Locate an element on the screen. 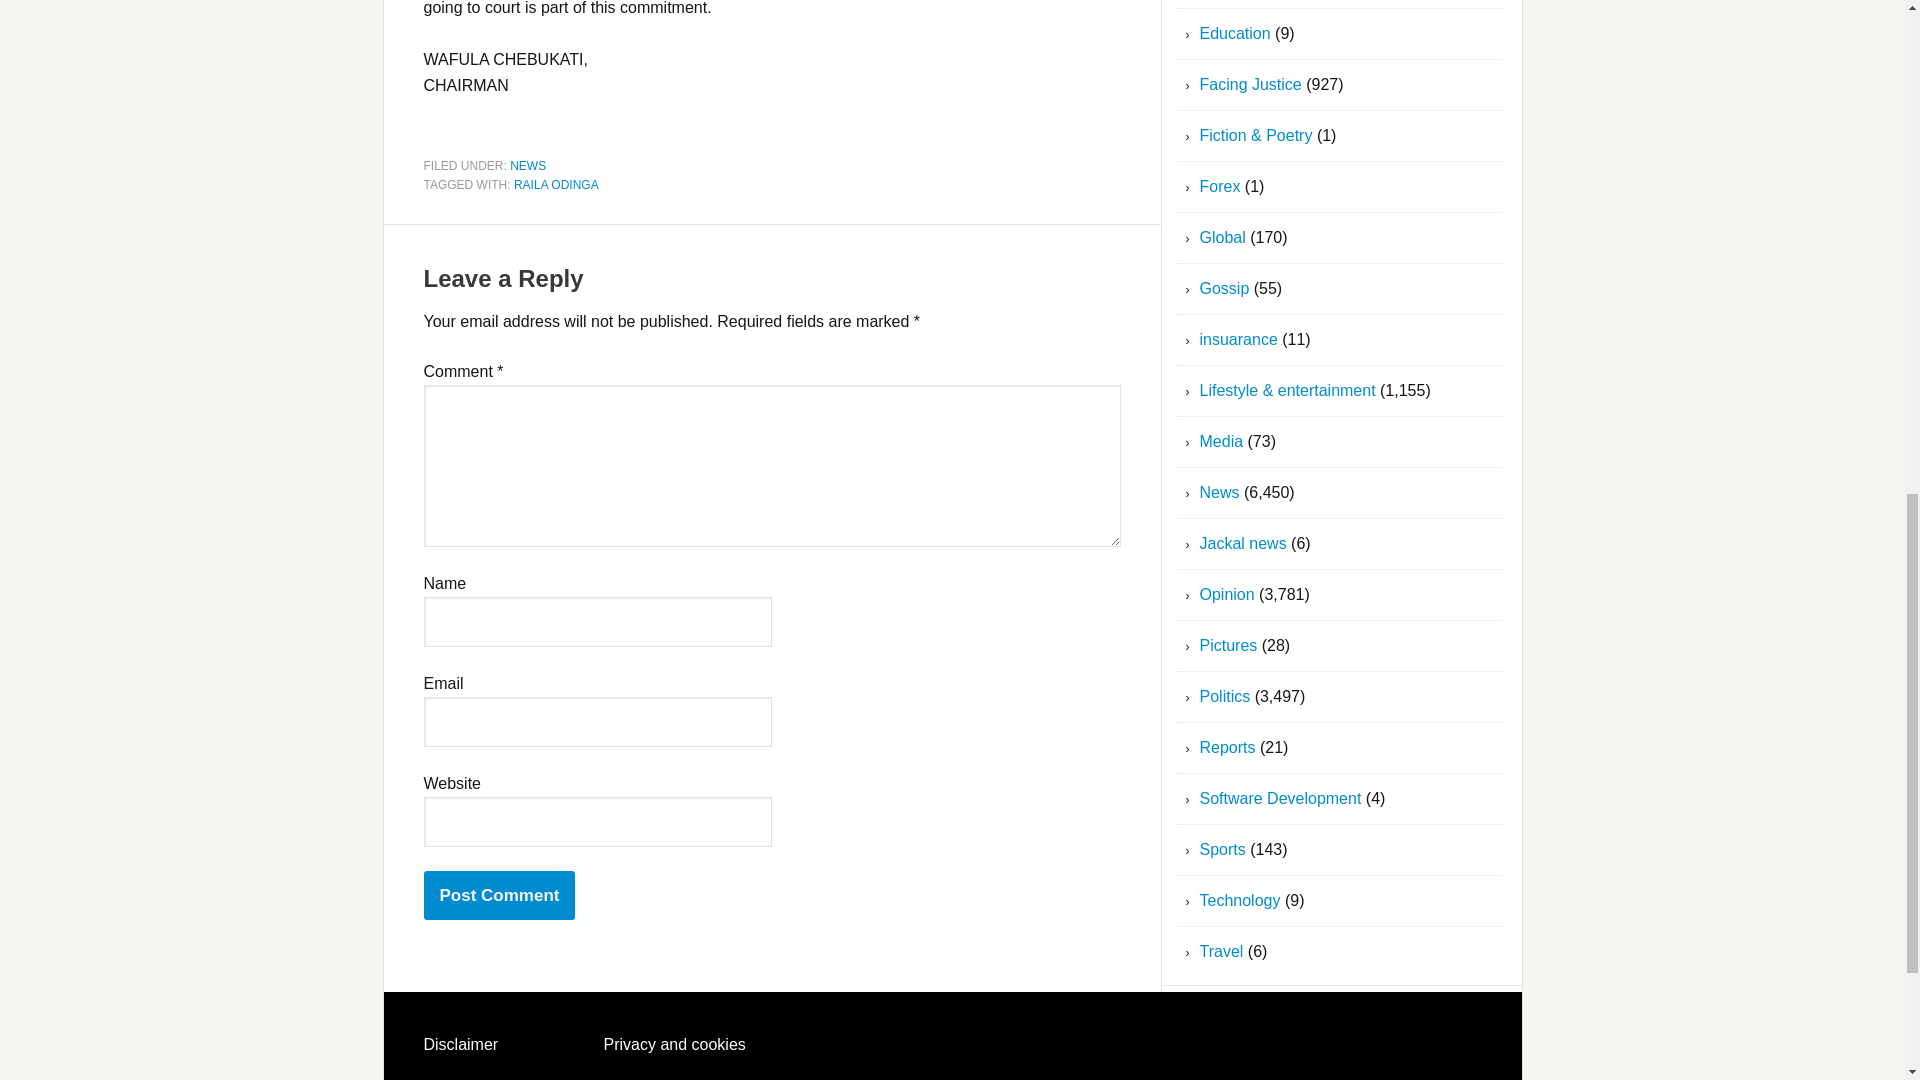 The height and width of the screenshot is (1080, 1920). Facing Justice is located at coordinates (1250, 84).